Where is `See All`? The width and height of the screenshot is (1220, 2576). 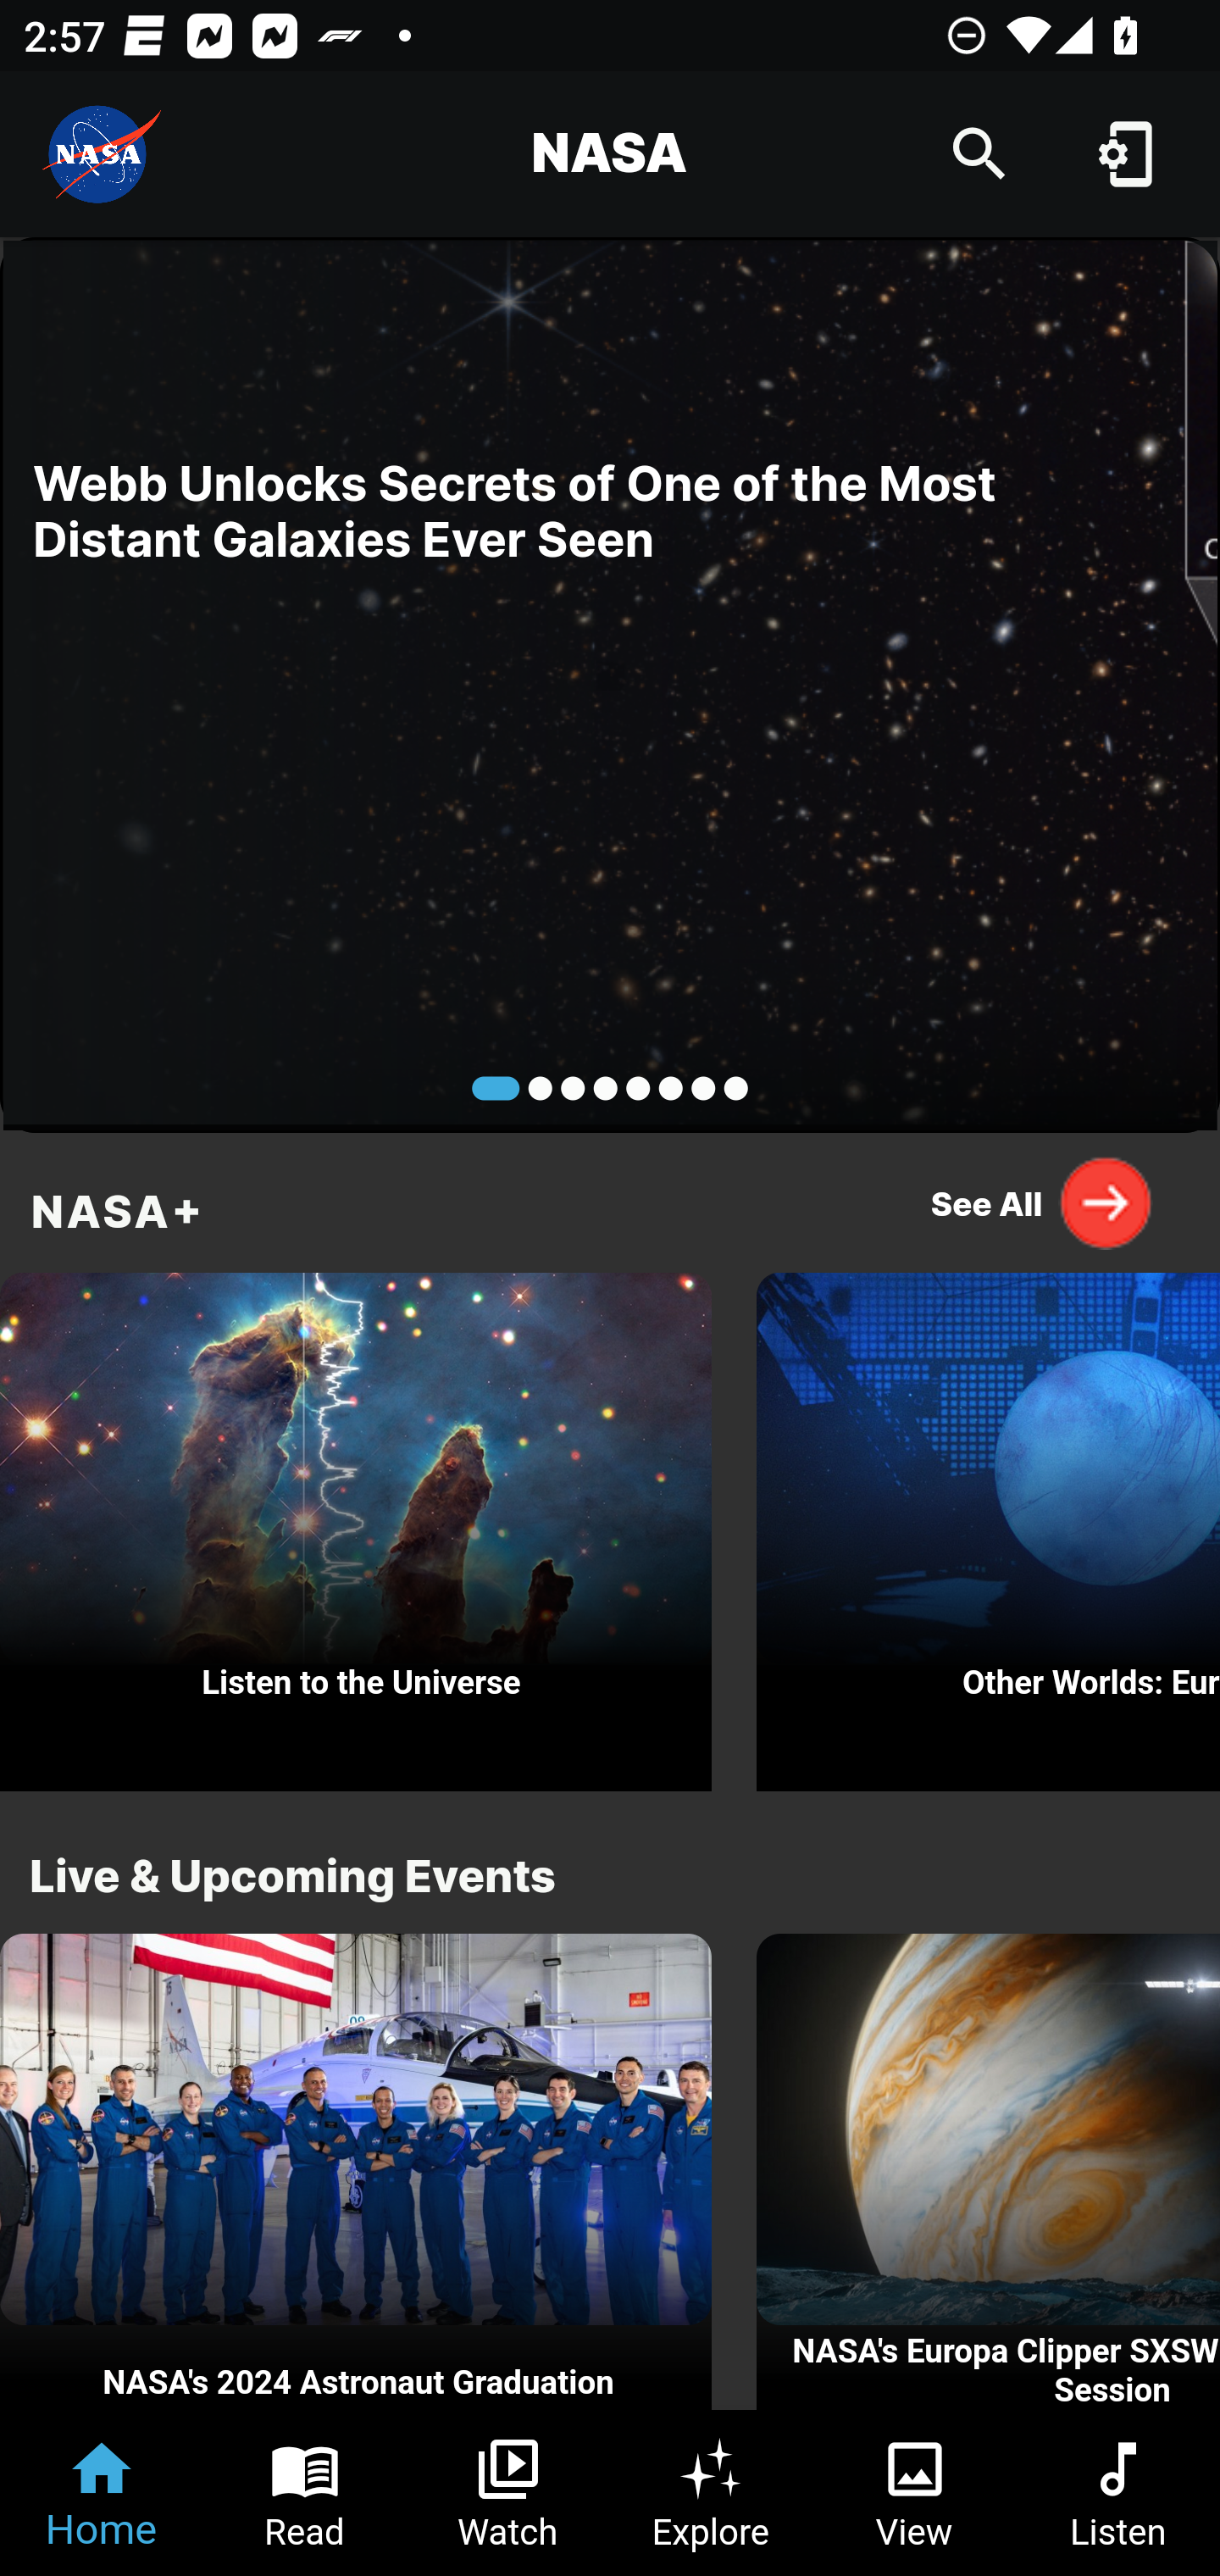
See All is located at coordinates (1042, 1202).